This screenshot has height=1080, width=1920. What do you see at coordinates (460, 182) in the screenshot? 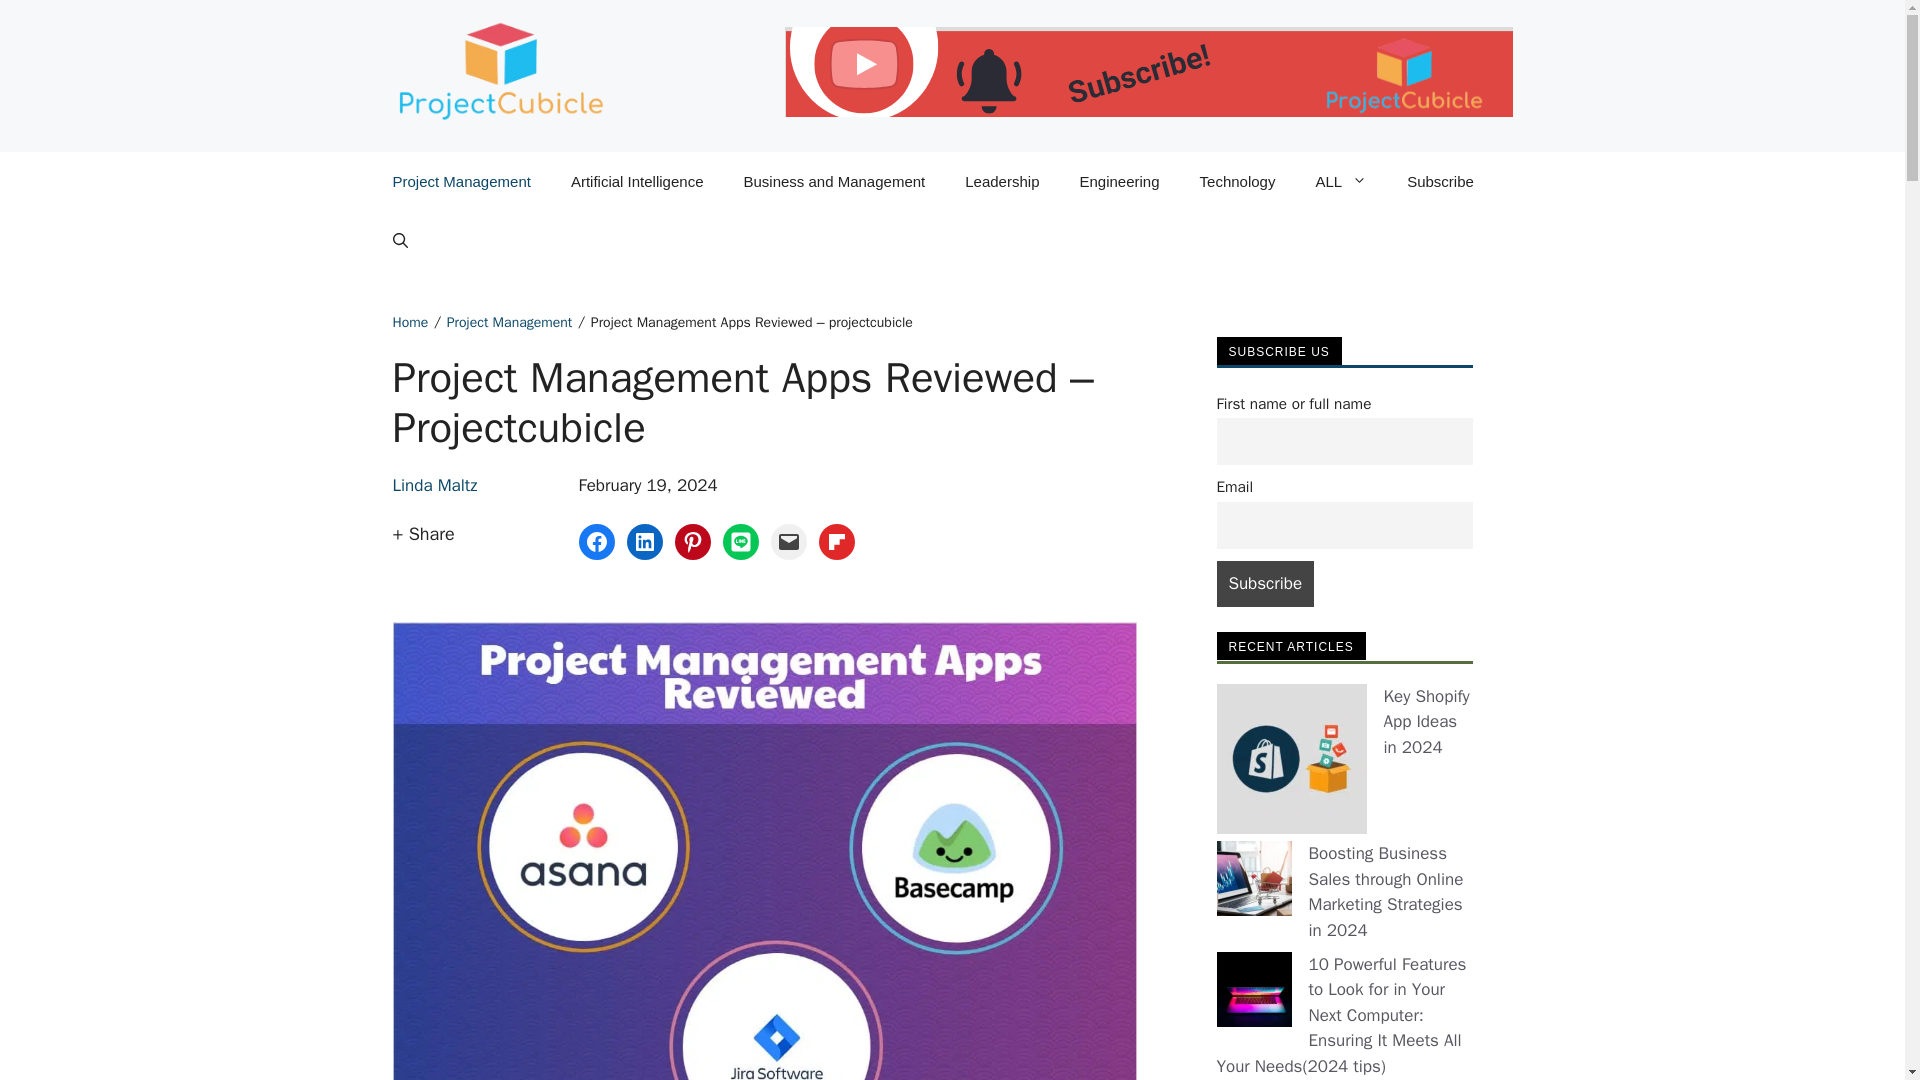
I see `Project Management` at bounding box center [460, 182].